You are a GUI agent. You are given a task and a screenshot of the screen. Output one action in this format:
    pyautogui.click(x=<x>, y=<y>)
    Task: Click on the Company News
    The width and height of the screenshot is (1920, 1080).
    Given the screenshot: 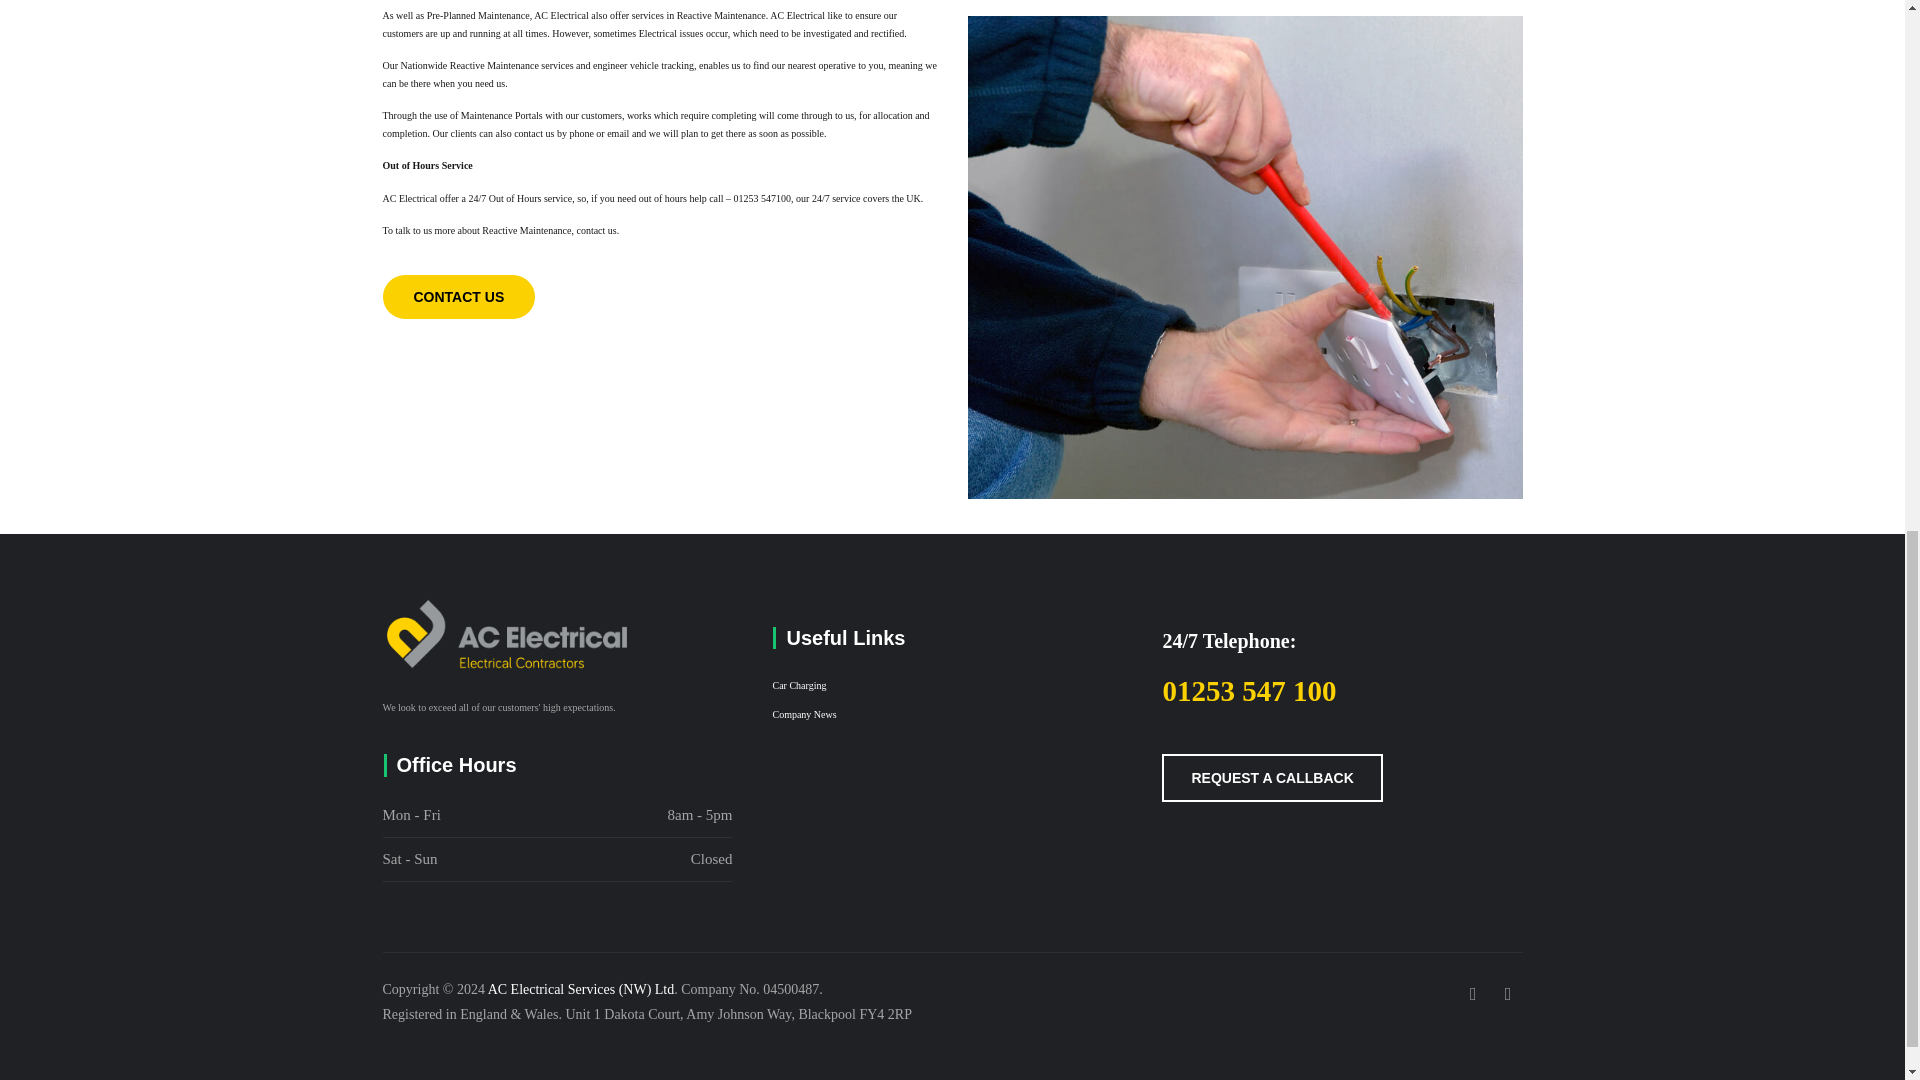 What is the action you would take?
    pyautogui.click(x=803, y=714)
    